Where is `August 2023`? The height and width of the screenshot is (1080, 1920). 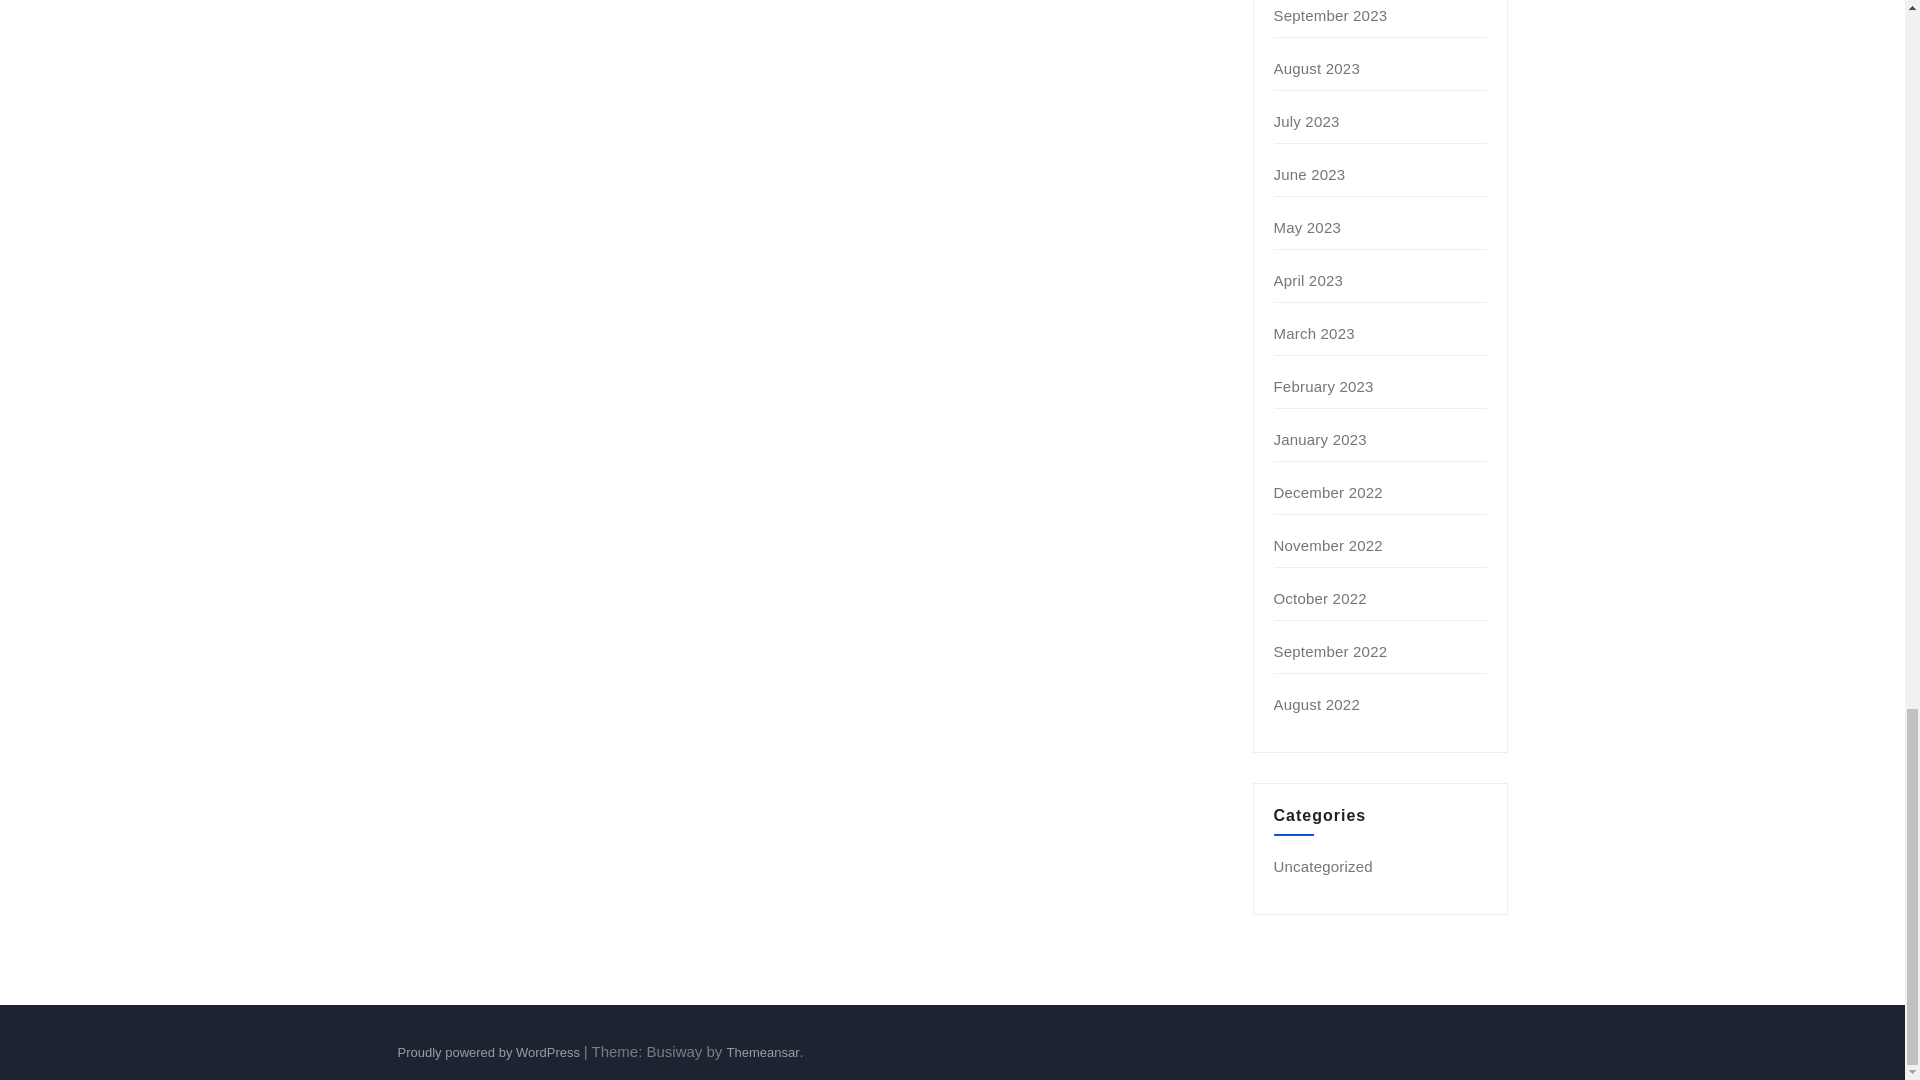
August 2023 is located at coordinates (1316, 68).